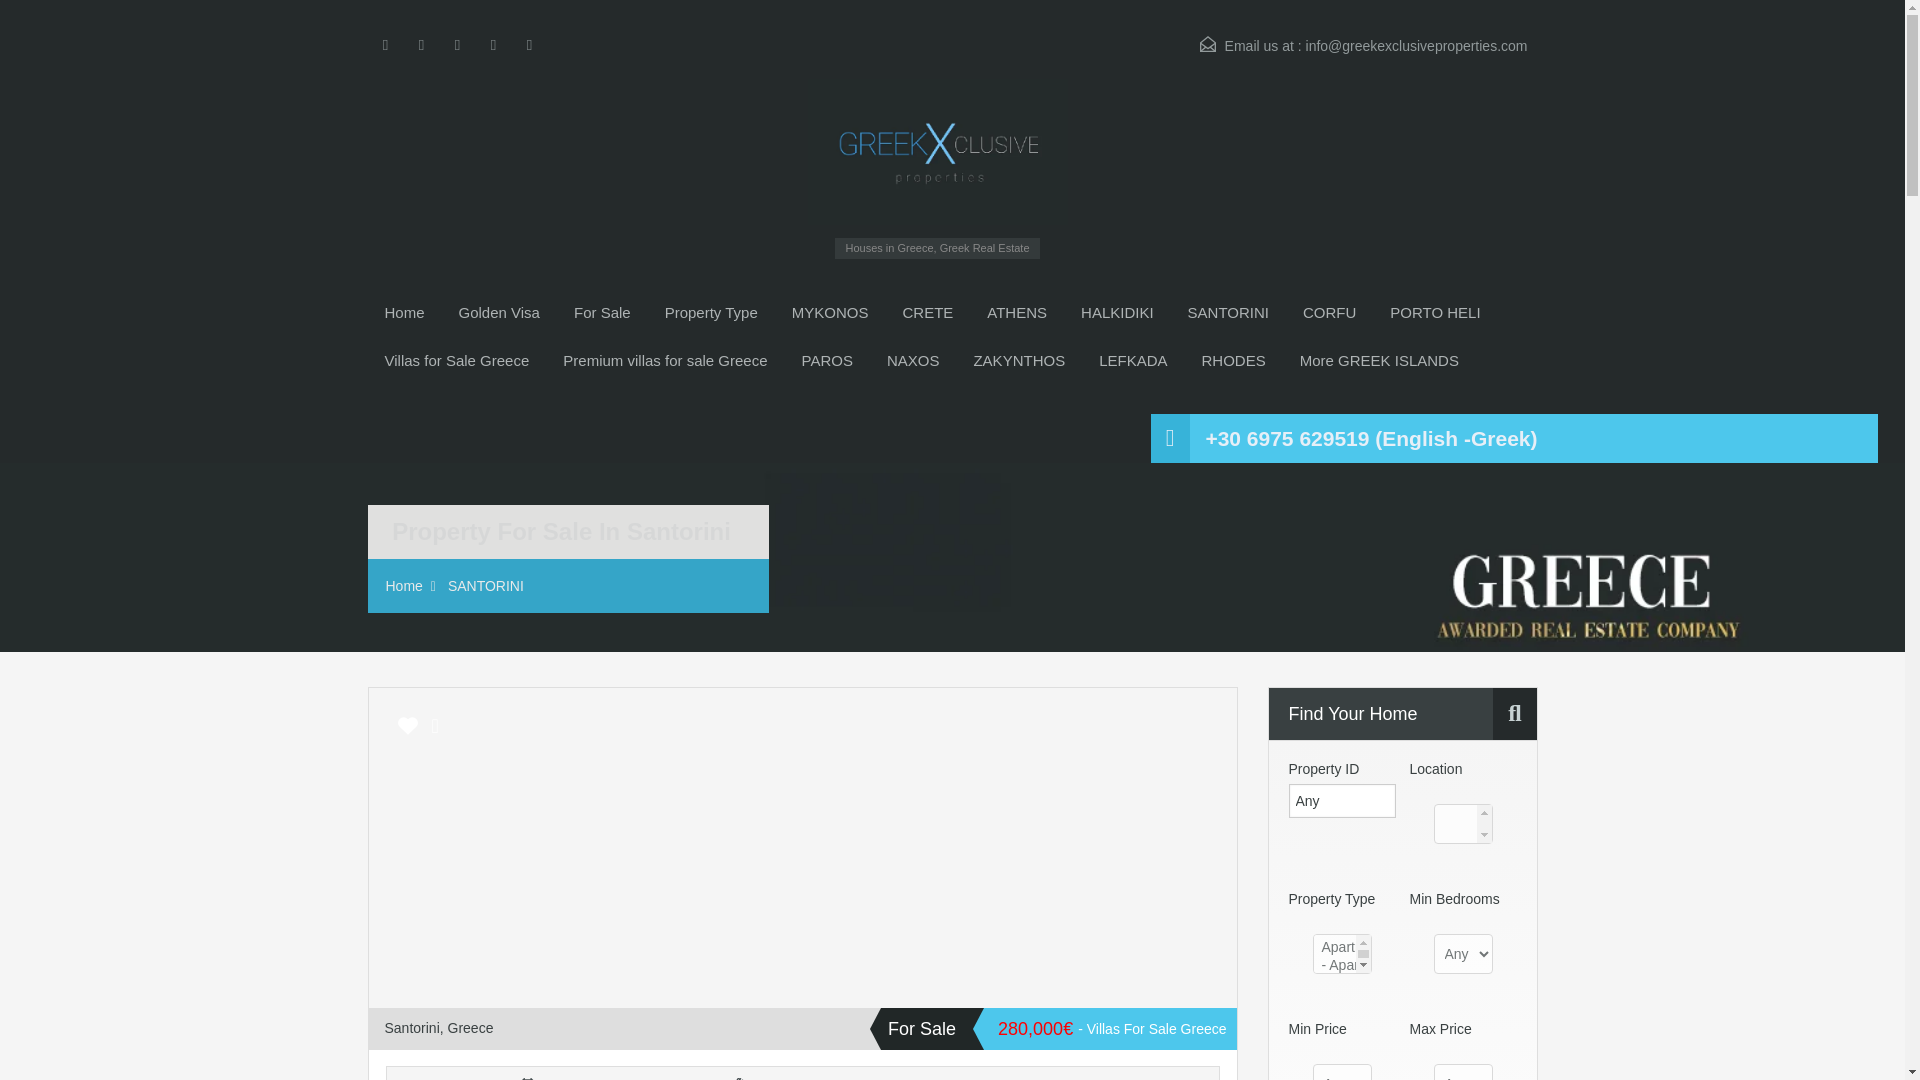  Describe the element at coordinates (404, 312) in the screenshot. I see `Home` at that location.